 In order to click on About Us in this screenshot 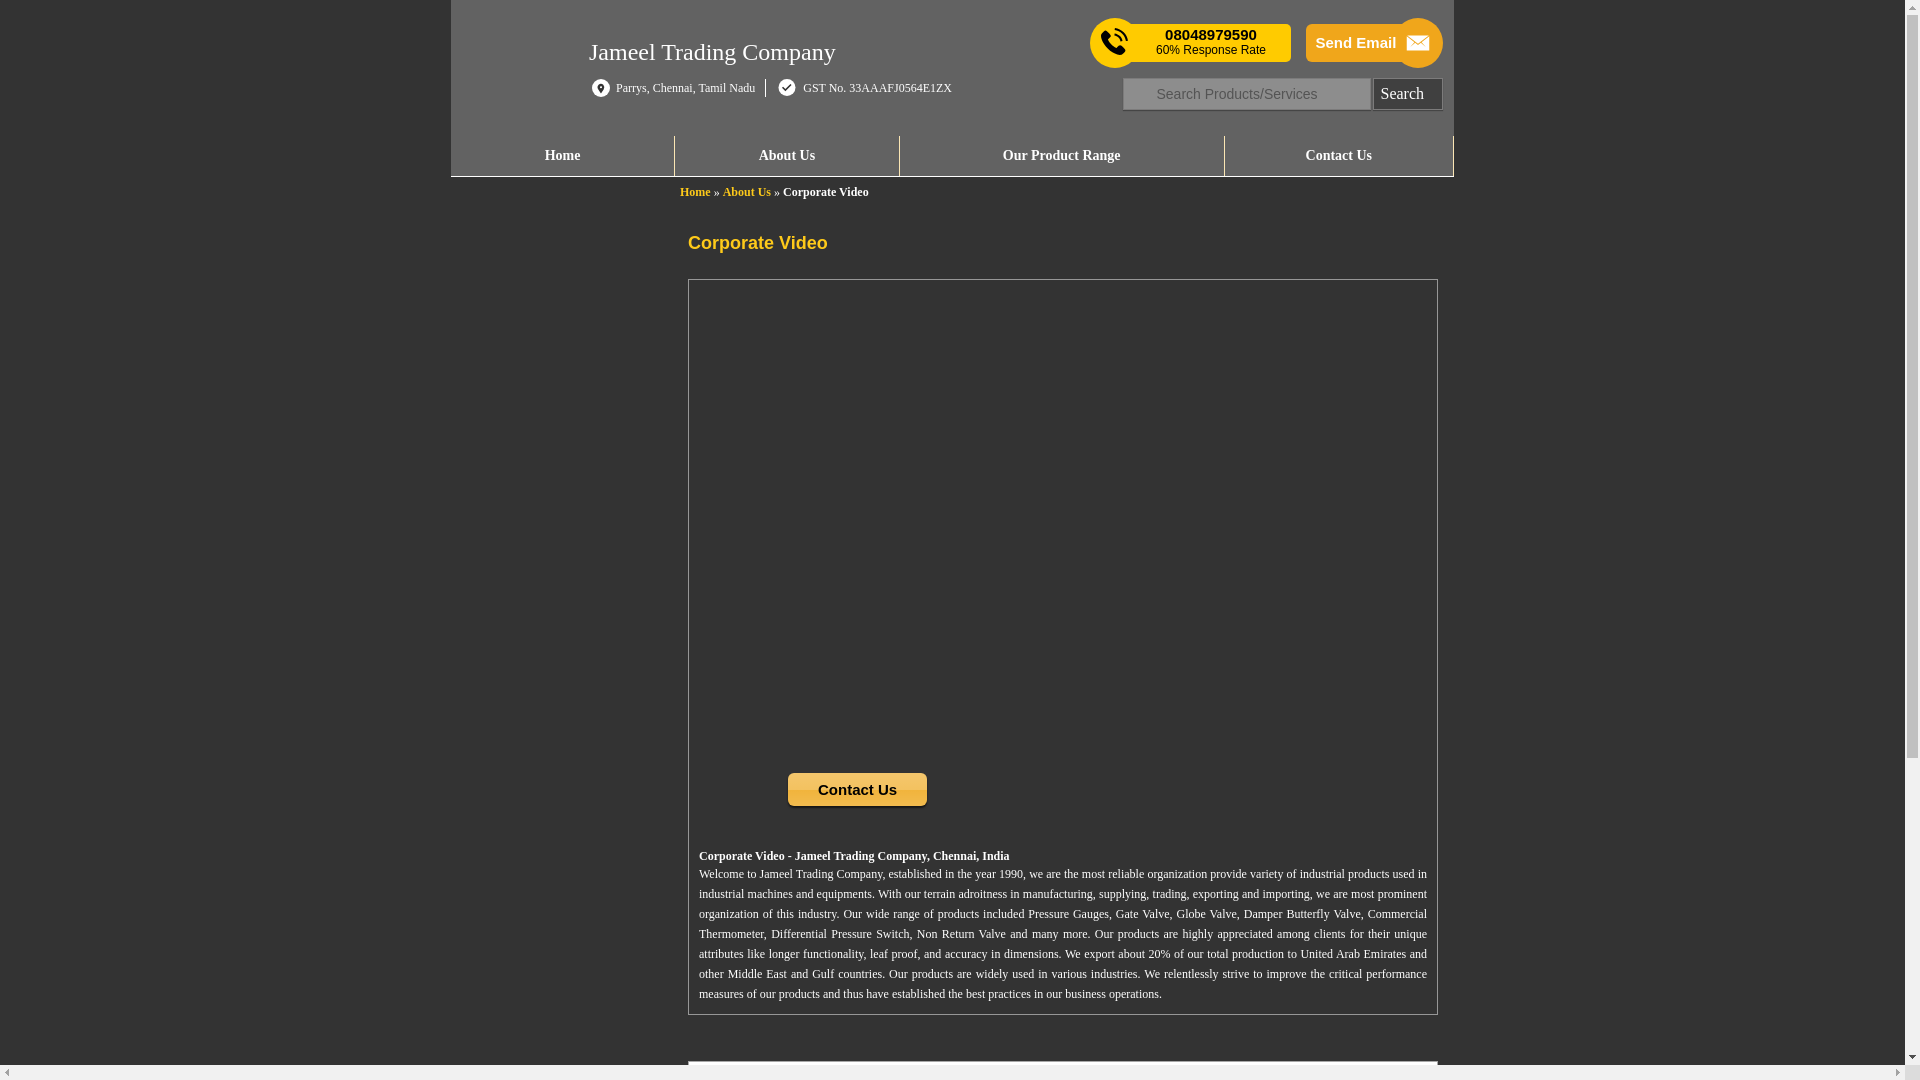, I will do `click(747, 191)`.